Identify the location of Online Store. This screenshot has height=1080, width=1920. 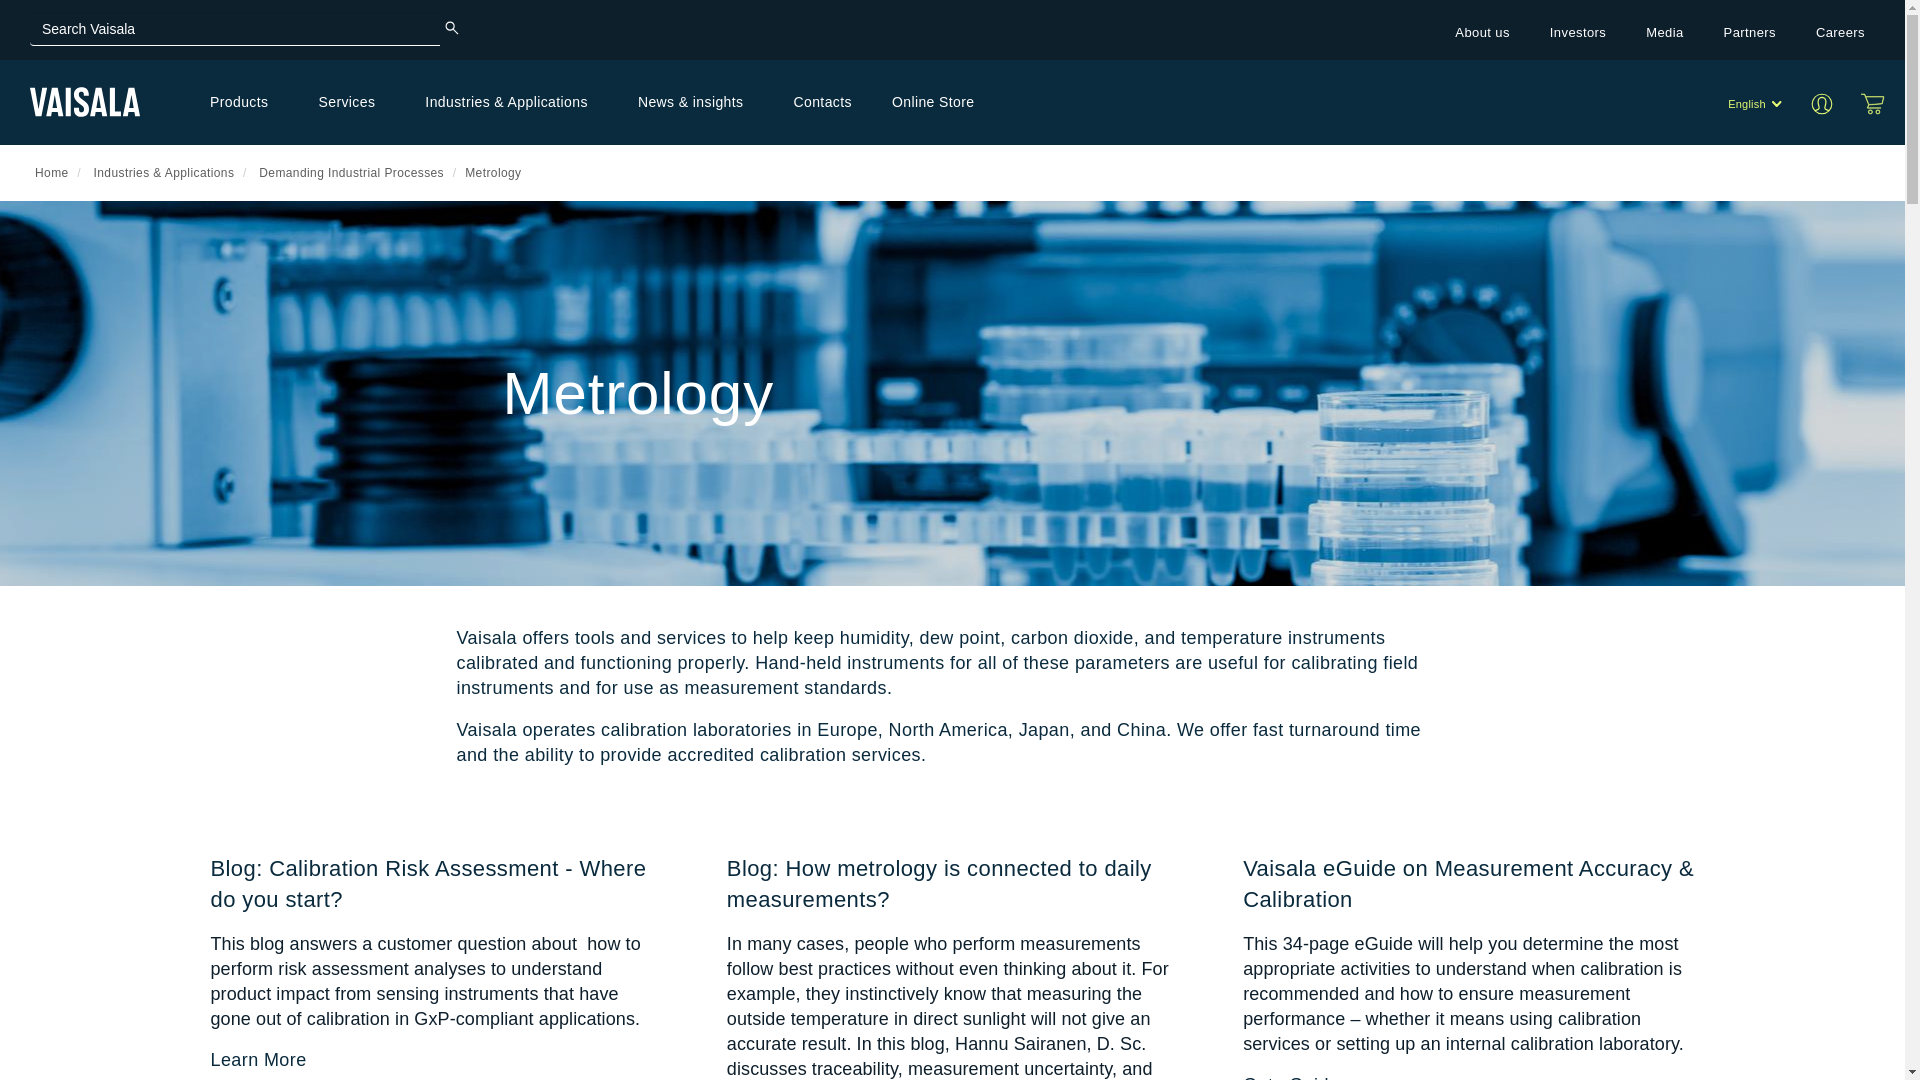
(1872, 103).